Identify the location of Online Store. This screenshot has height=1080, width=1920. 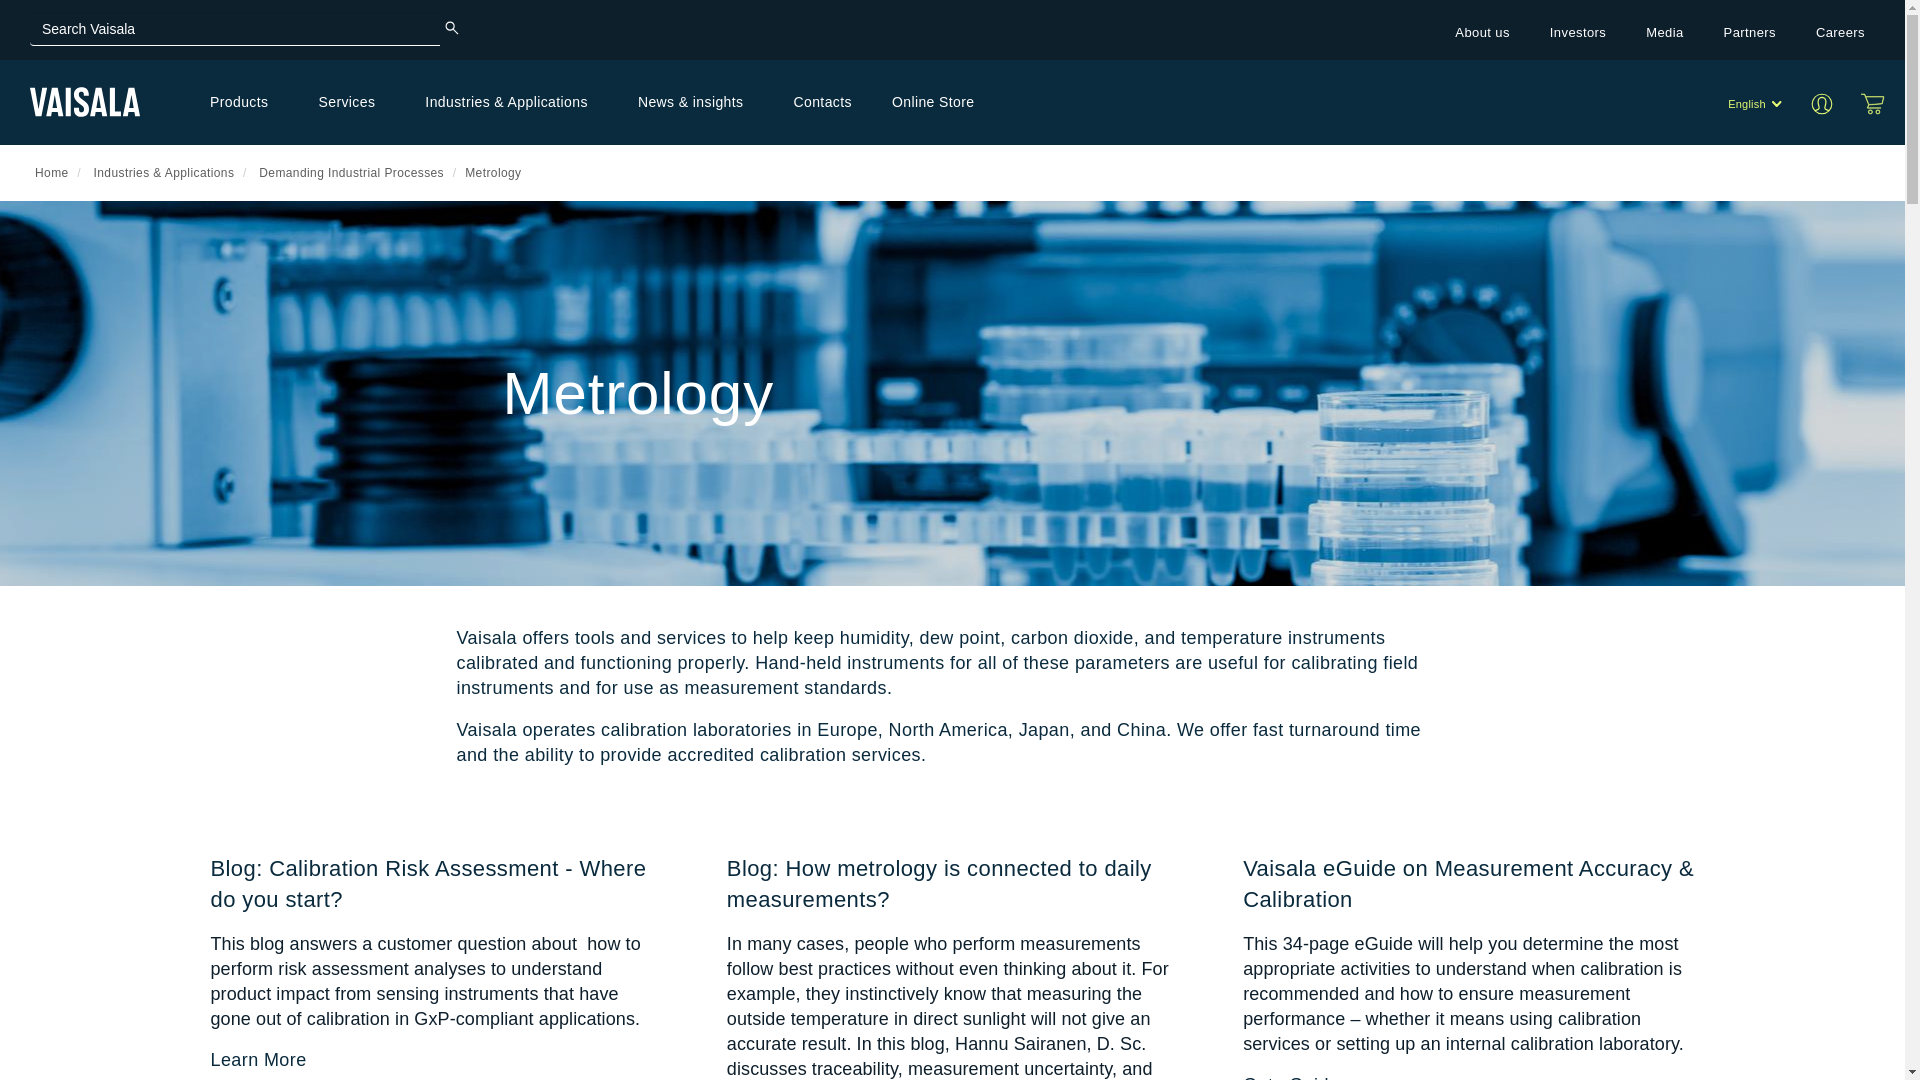
(1872, 103).